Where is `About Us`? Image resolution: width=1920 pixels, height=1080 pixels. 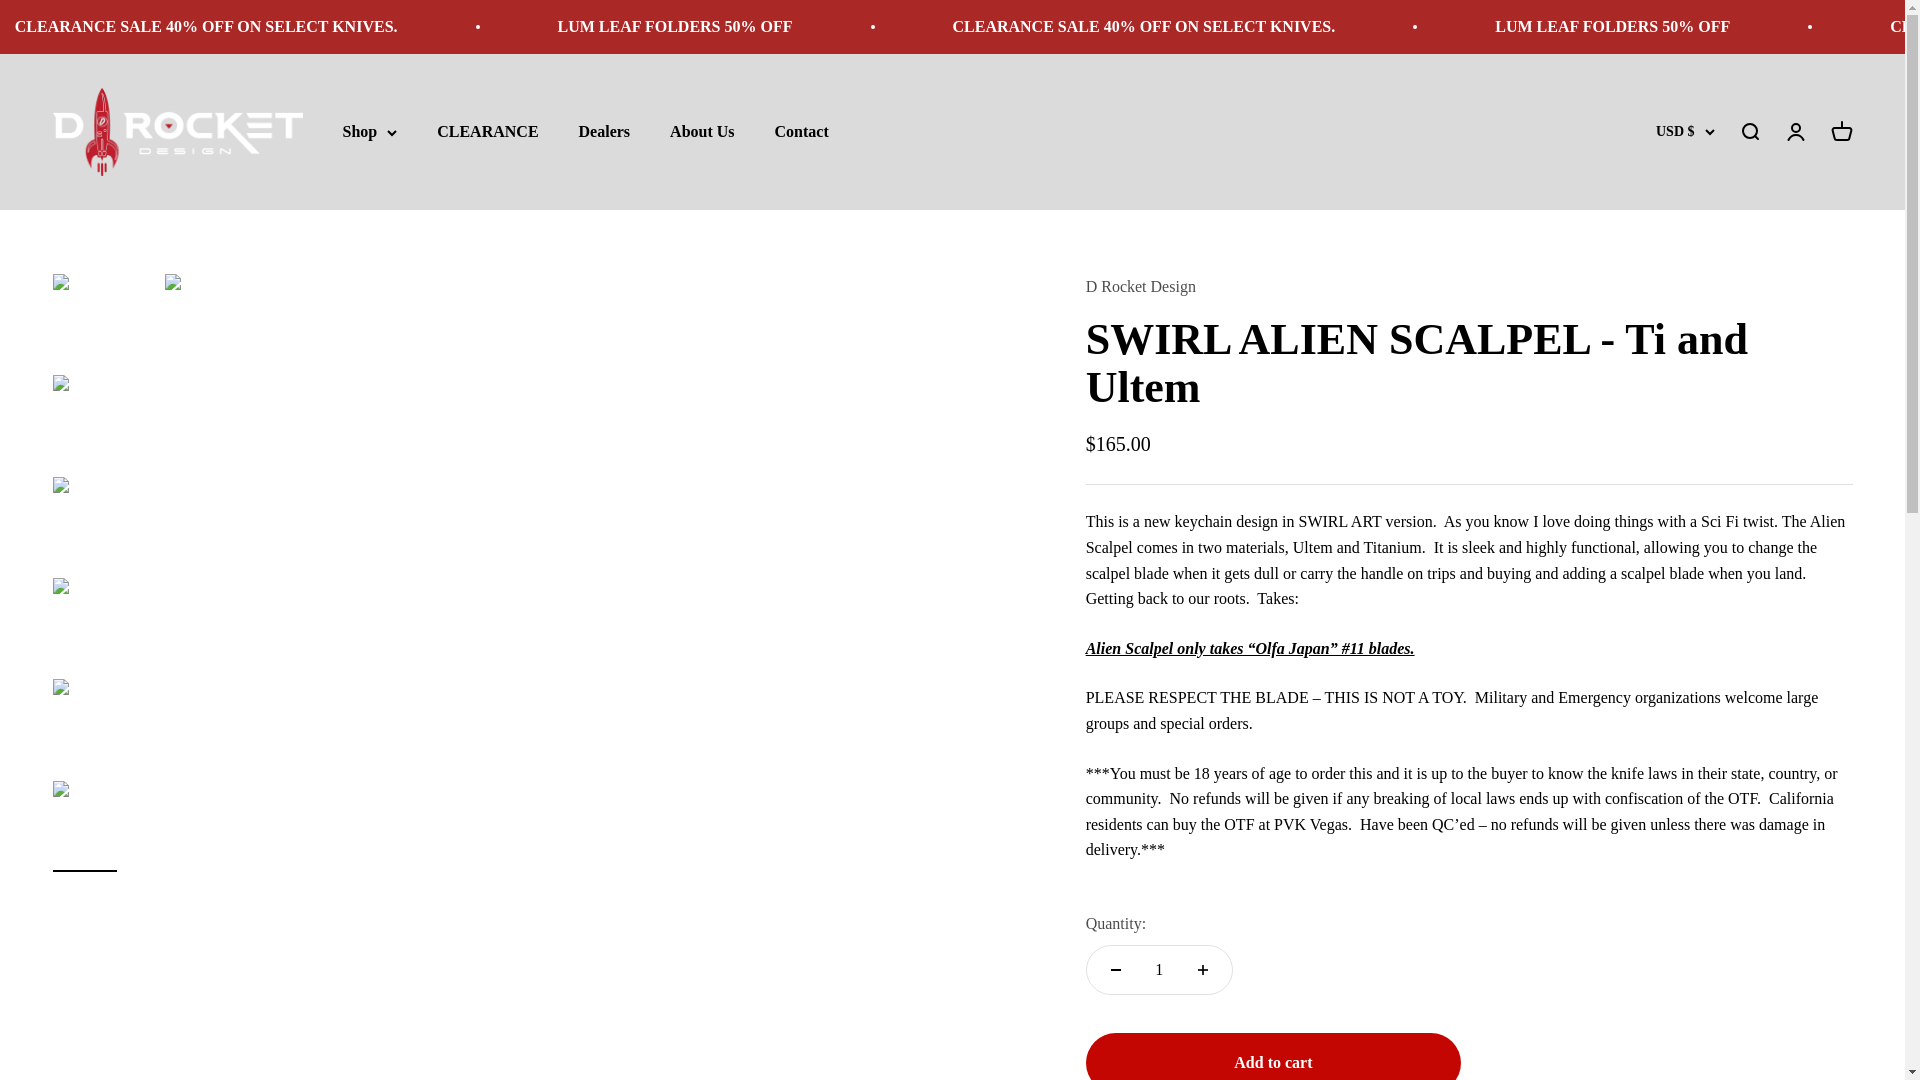 About Us is located at coordinates (702, 132).